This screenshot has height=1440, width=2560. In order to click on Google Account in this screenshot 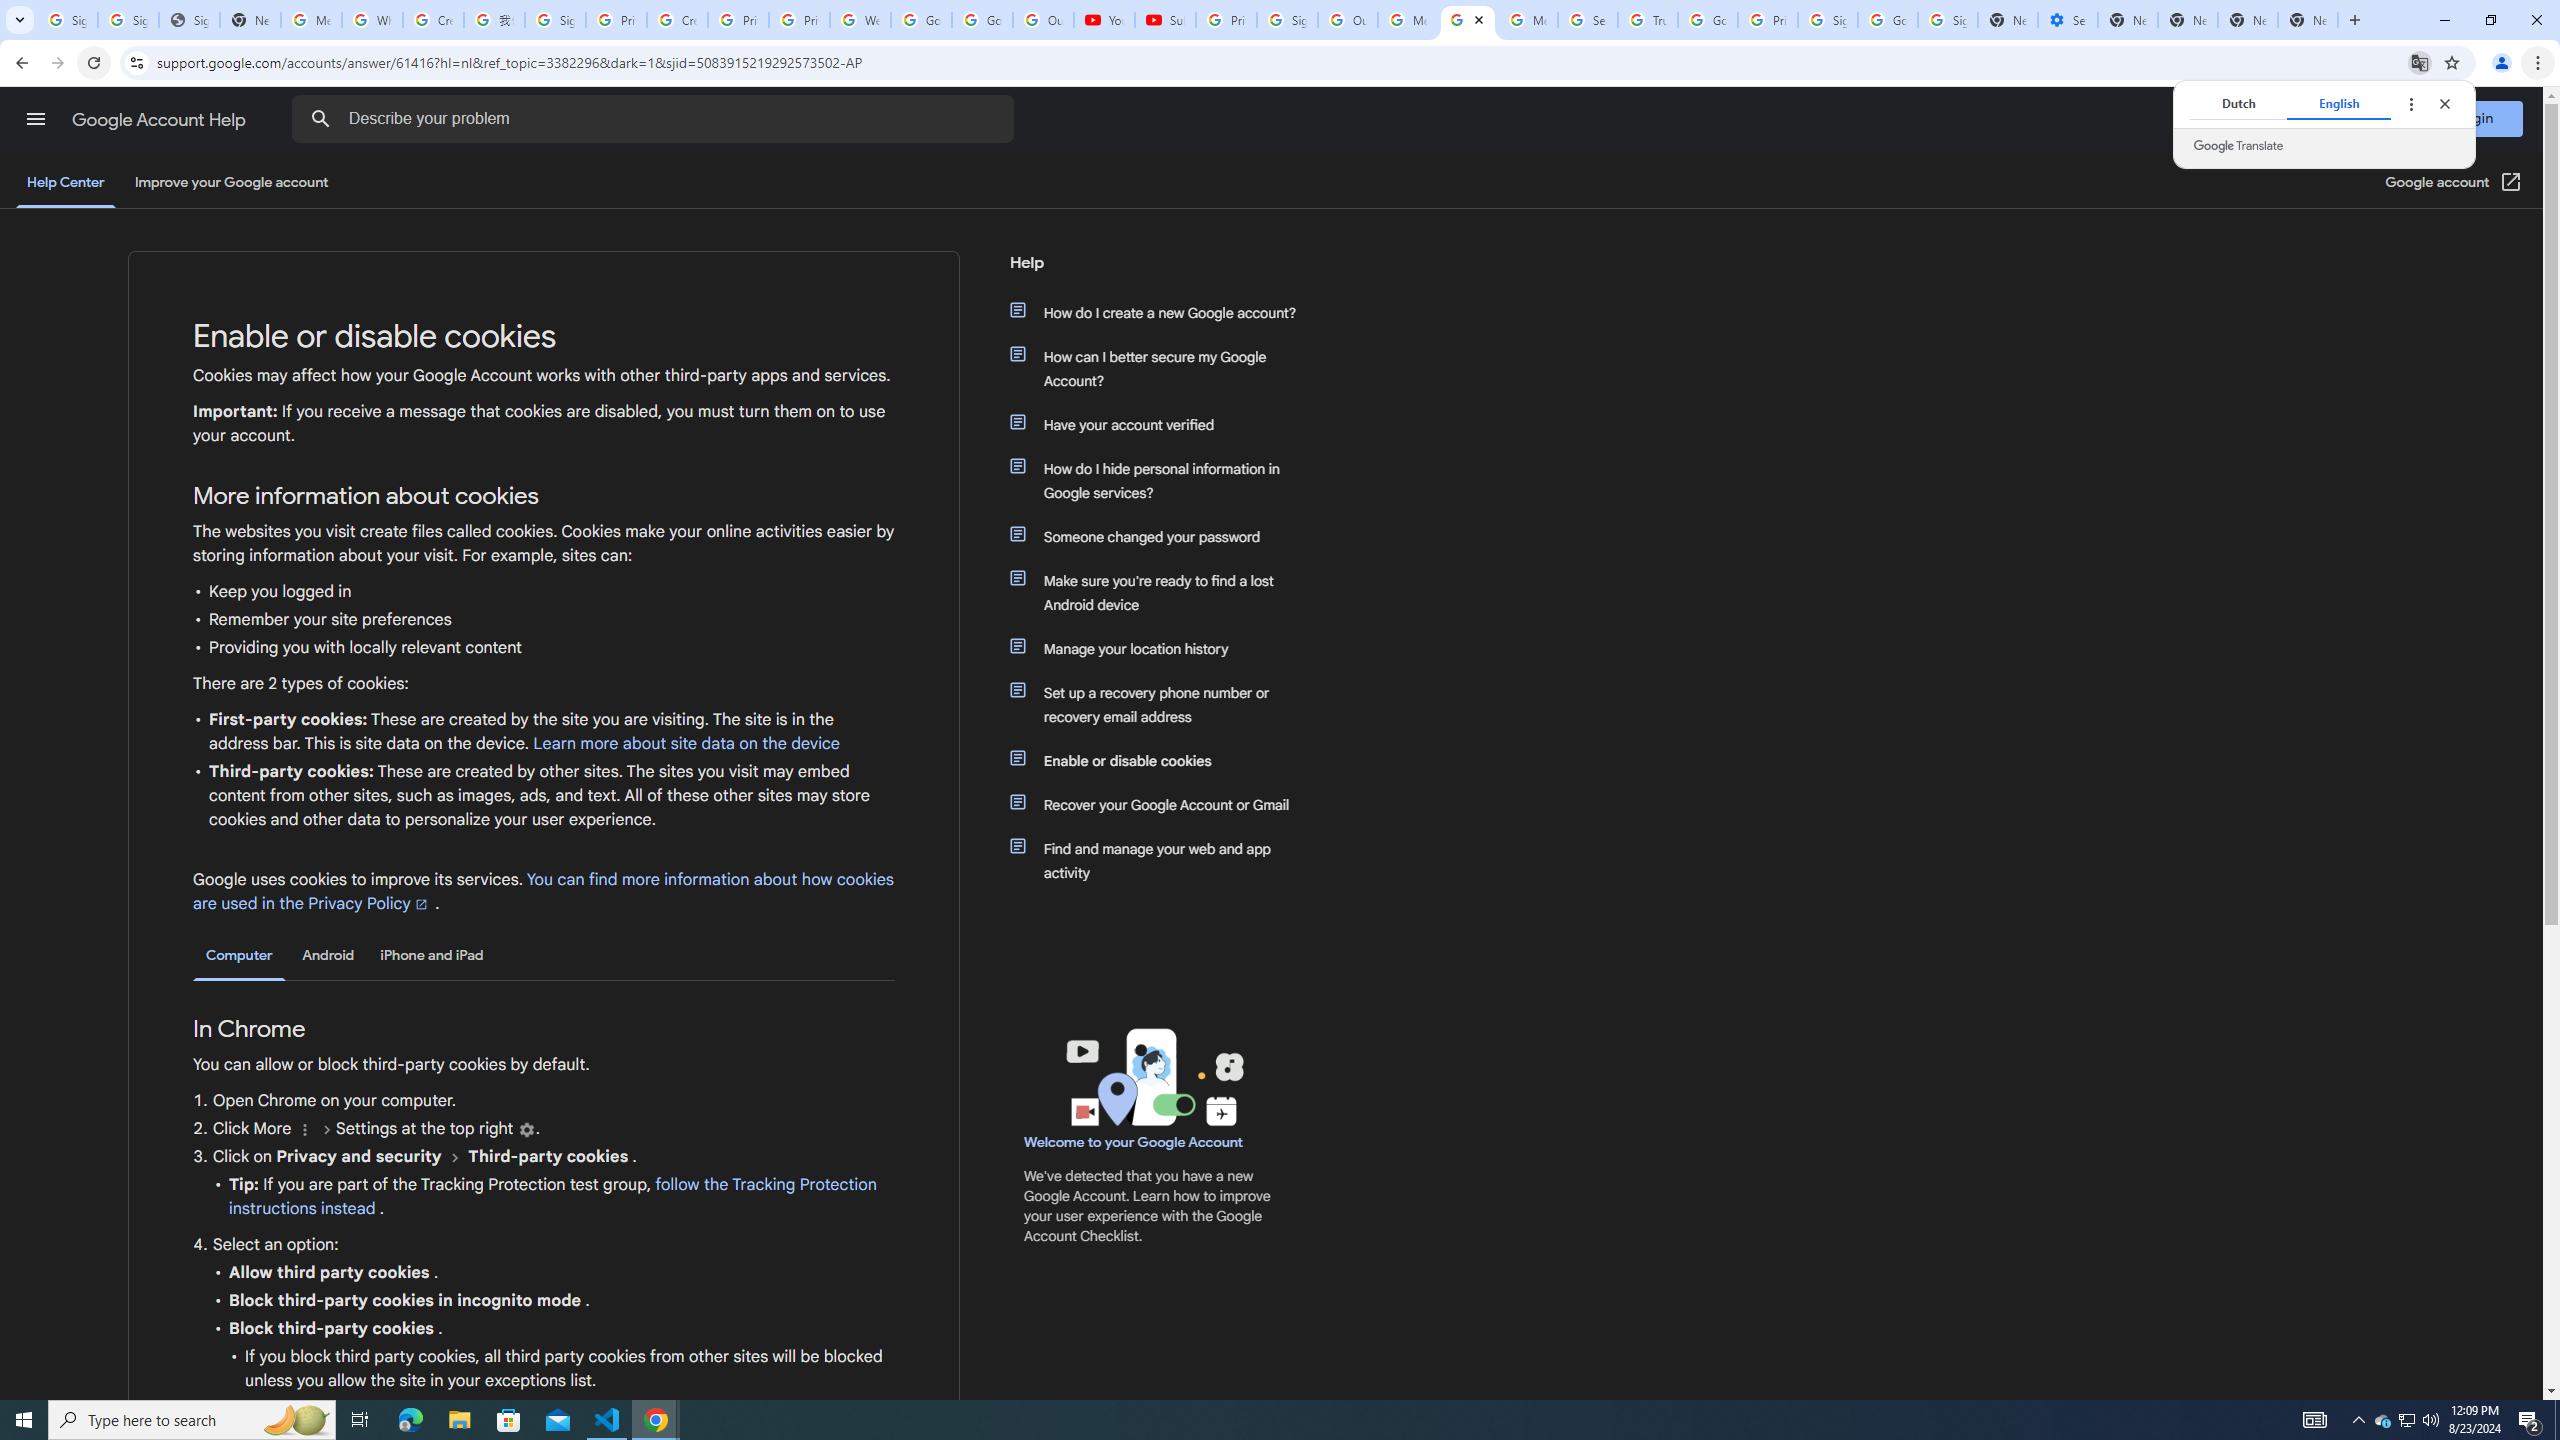, I will do `click(982, 20)`.